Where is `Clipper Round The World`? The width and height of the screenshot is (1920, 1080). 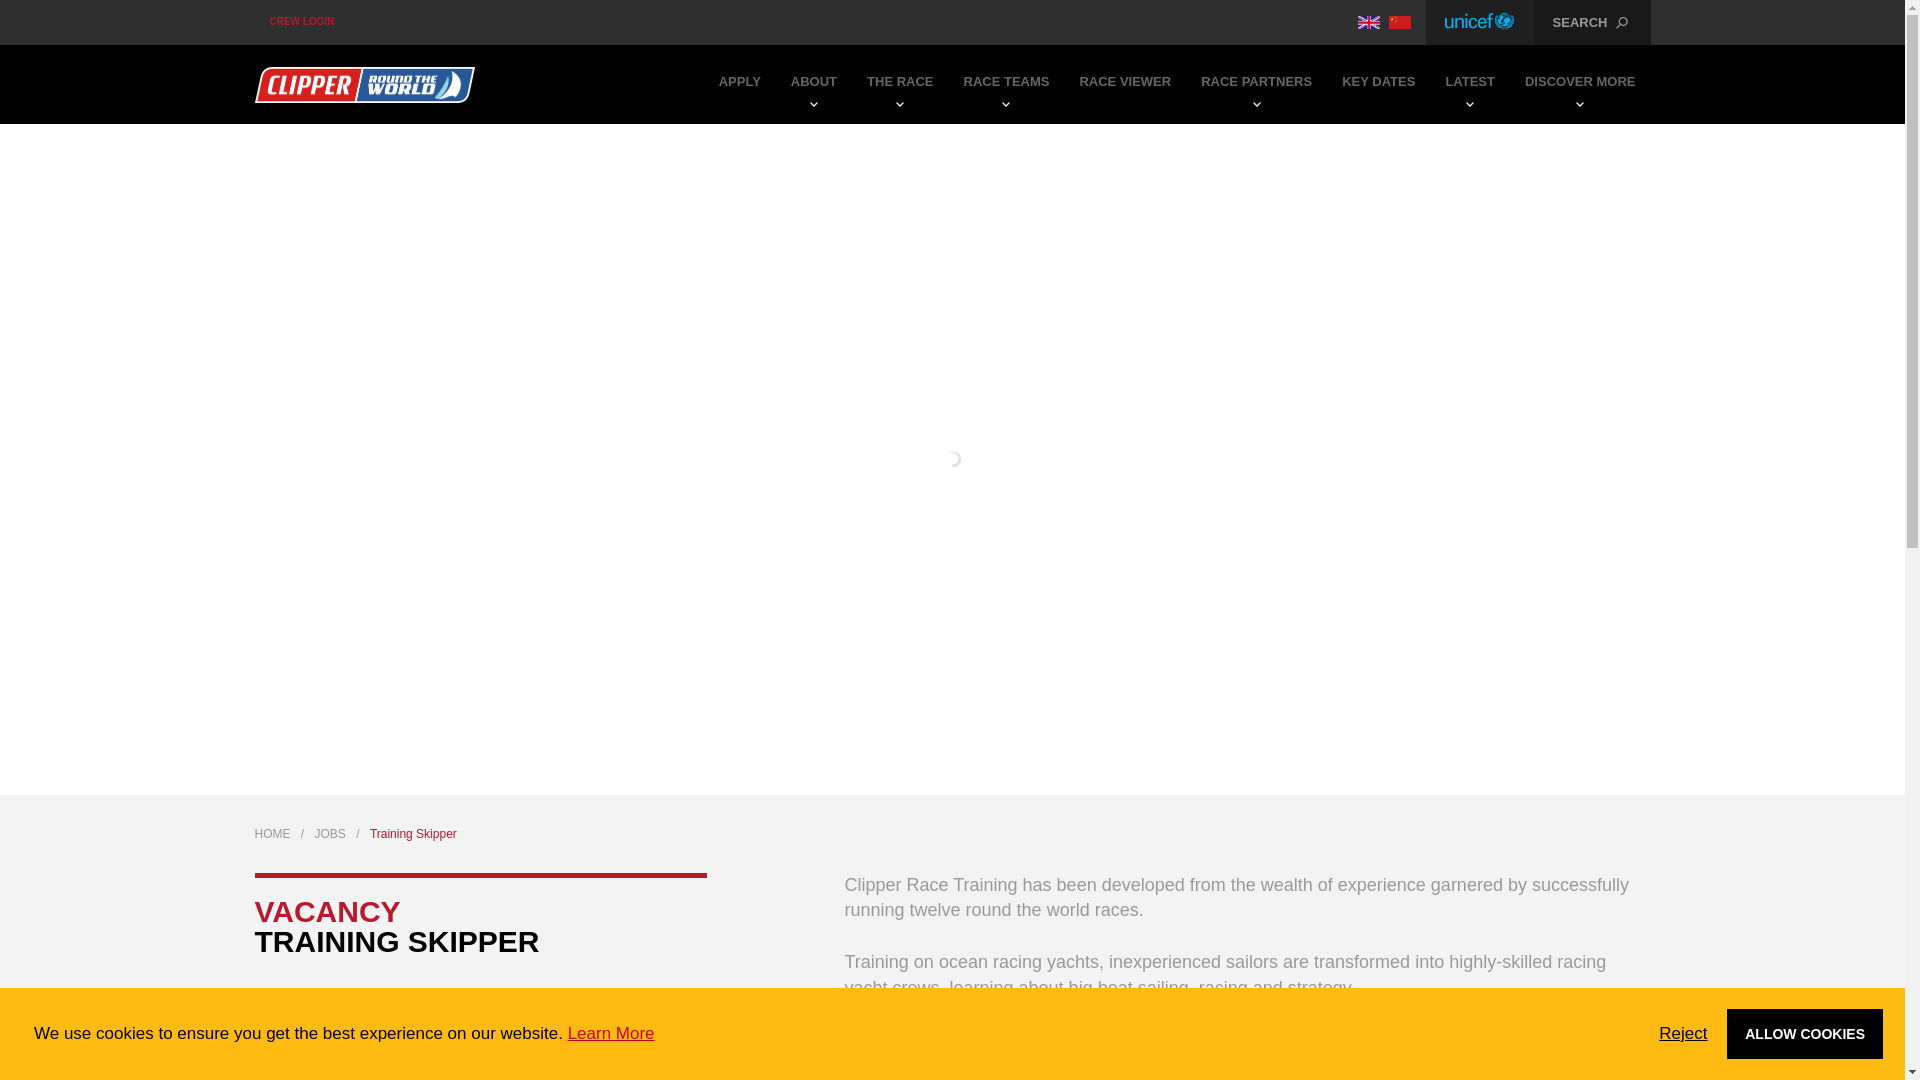 Clipper Round The World is located at coordinates (364, 84).